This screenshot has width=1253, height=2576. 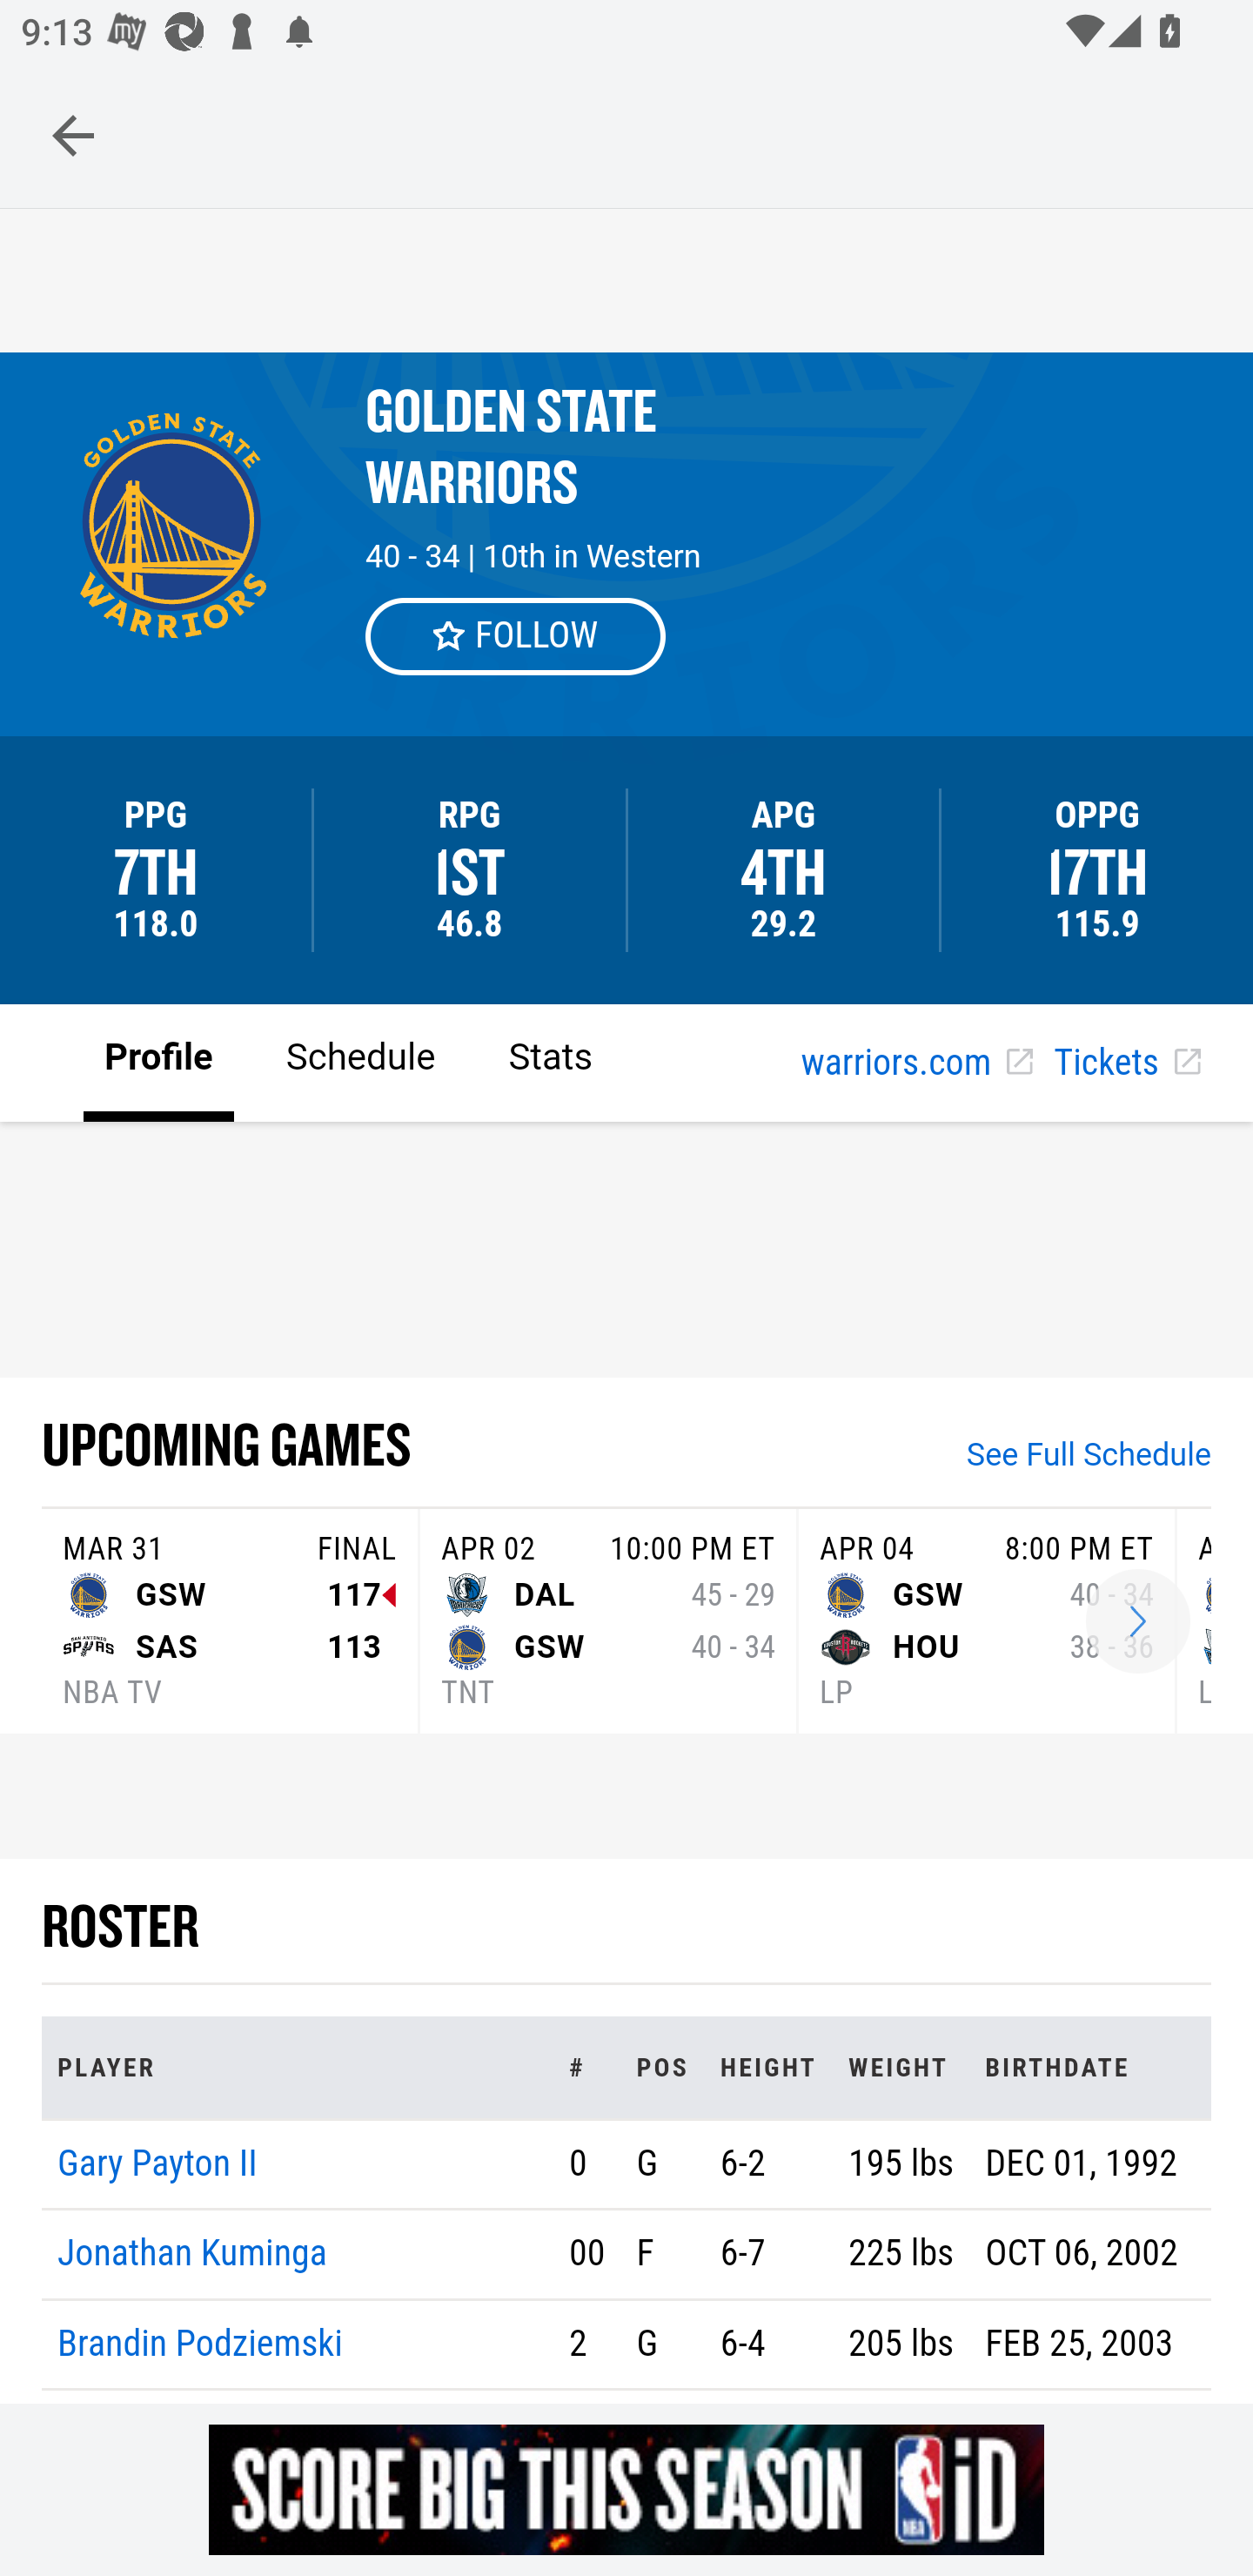 What do you see at coordinates (360, 1062) in the screenshot?
I see `Schedule` at bounding box center [360, 1062].